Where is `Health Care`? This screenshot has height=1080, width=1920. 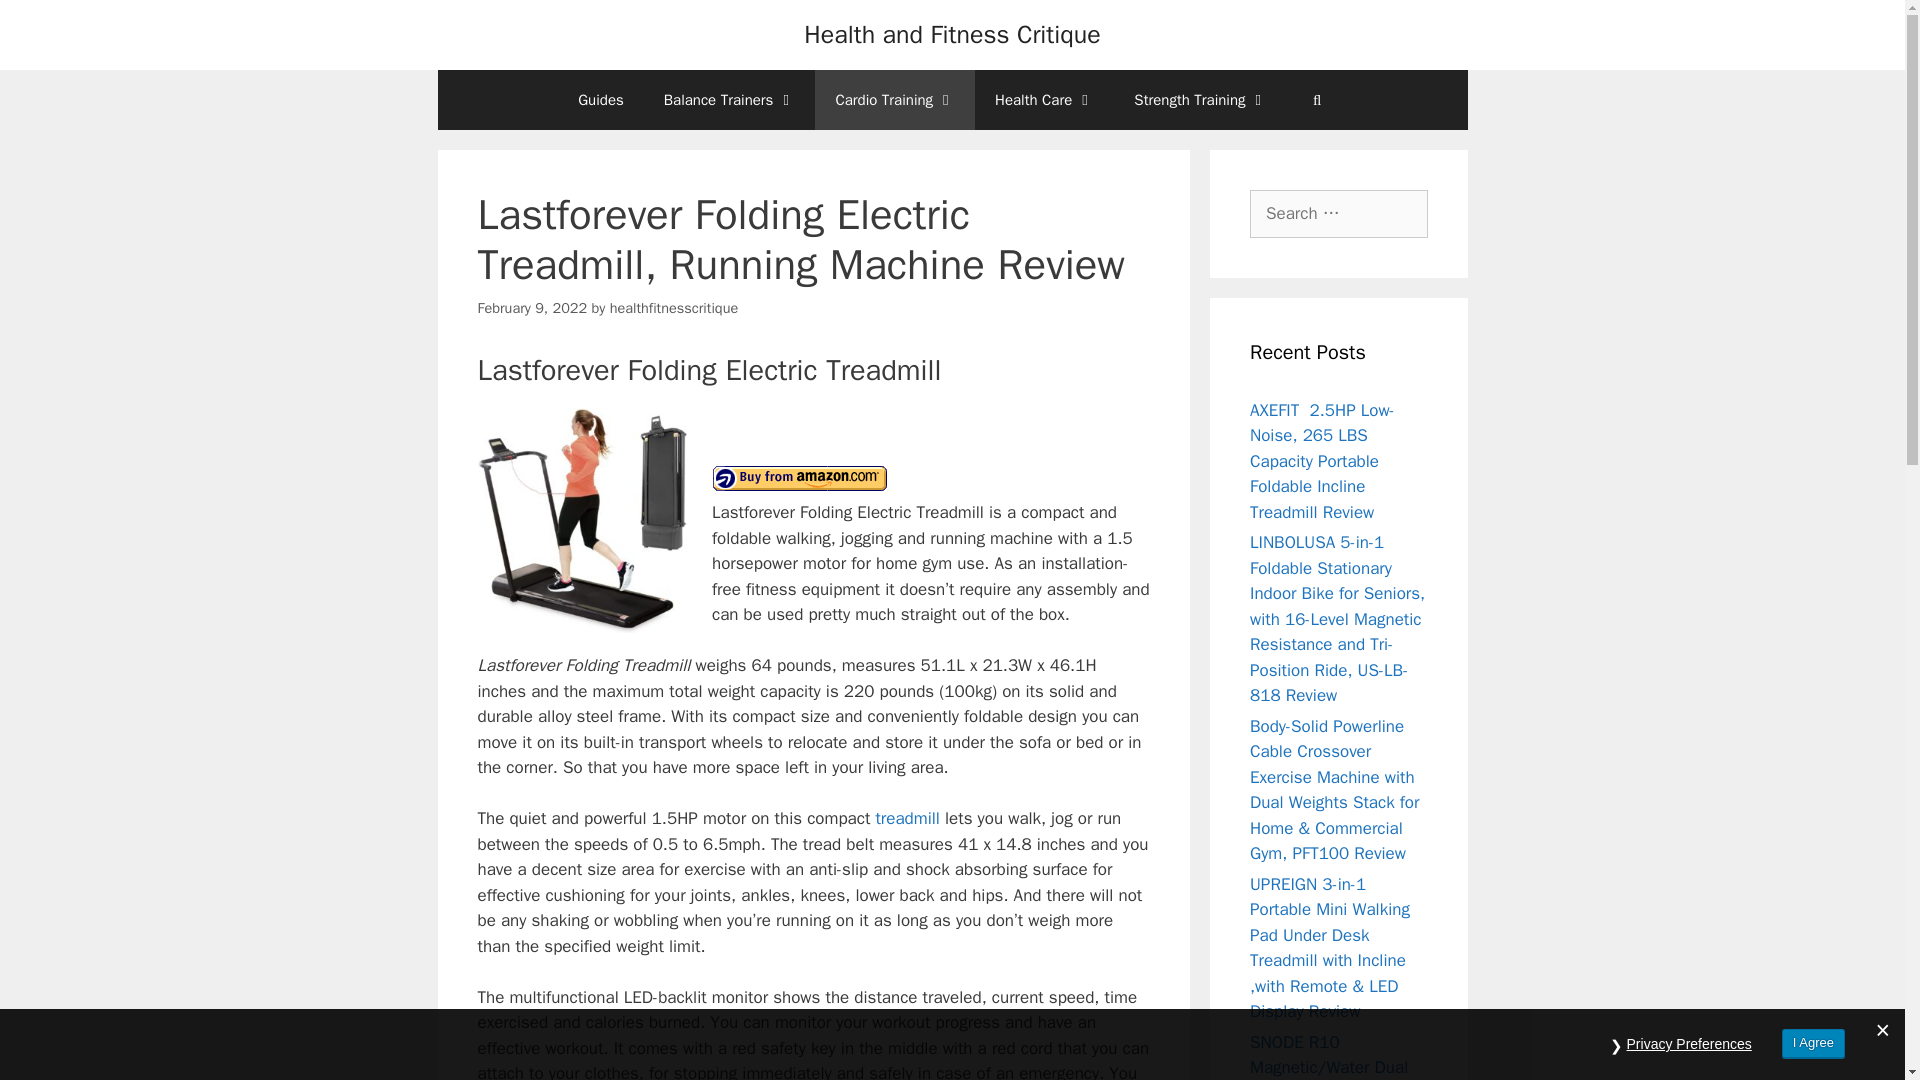
Health Care is located at coordinates (1044, 100).